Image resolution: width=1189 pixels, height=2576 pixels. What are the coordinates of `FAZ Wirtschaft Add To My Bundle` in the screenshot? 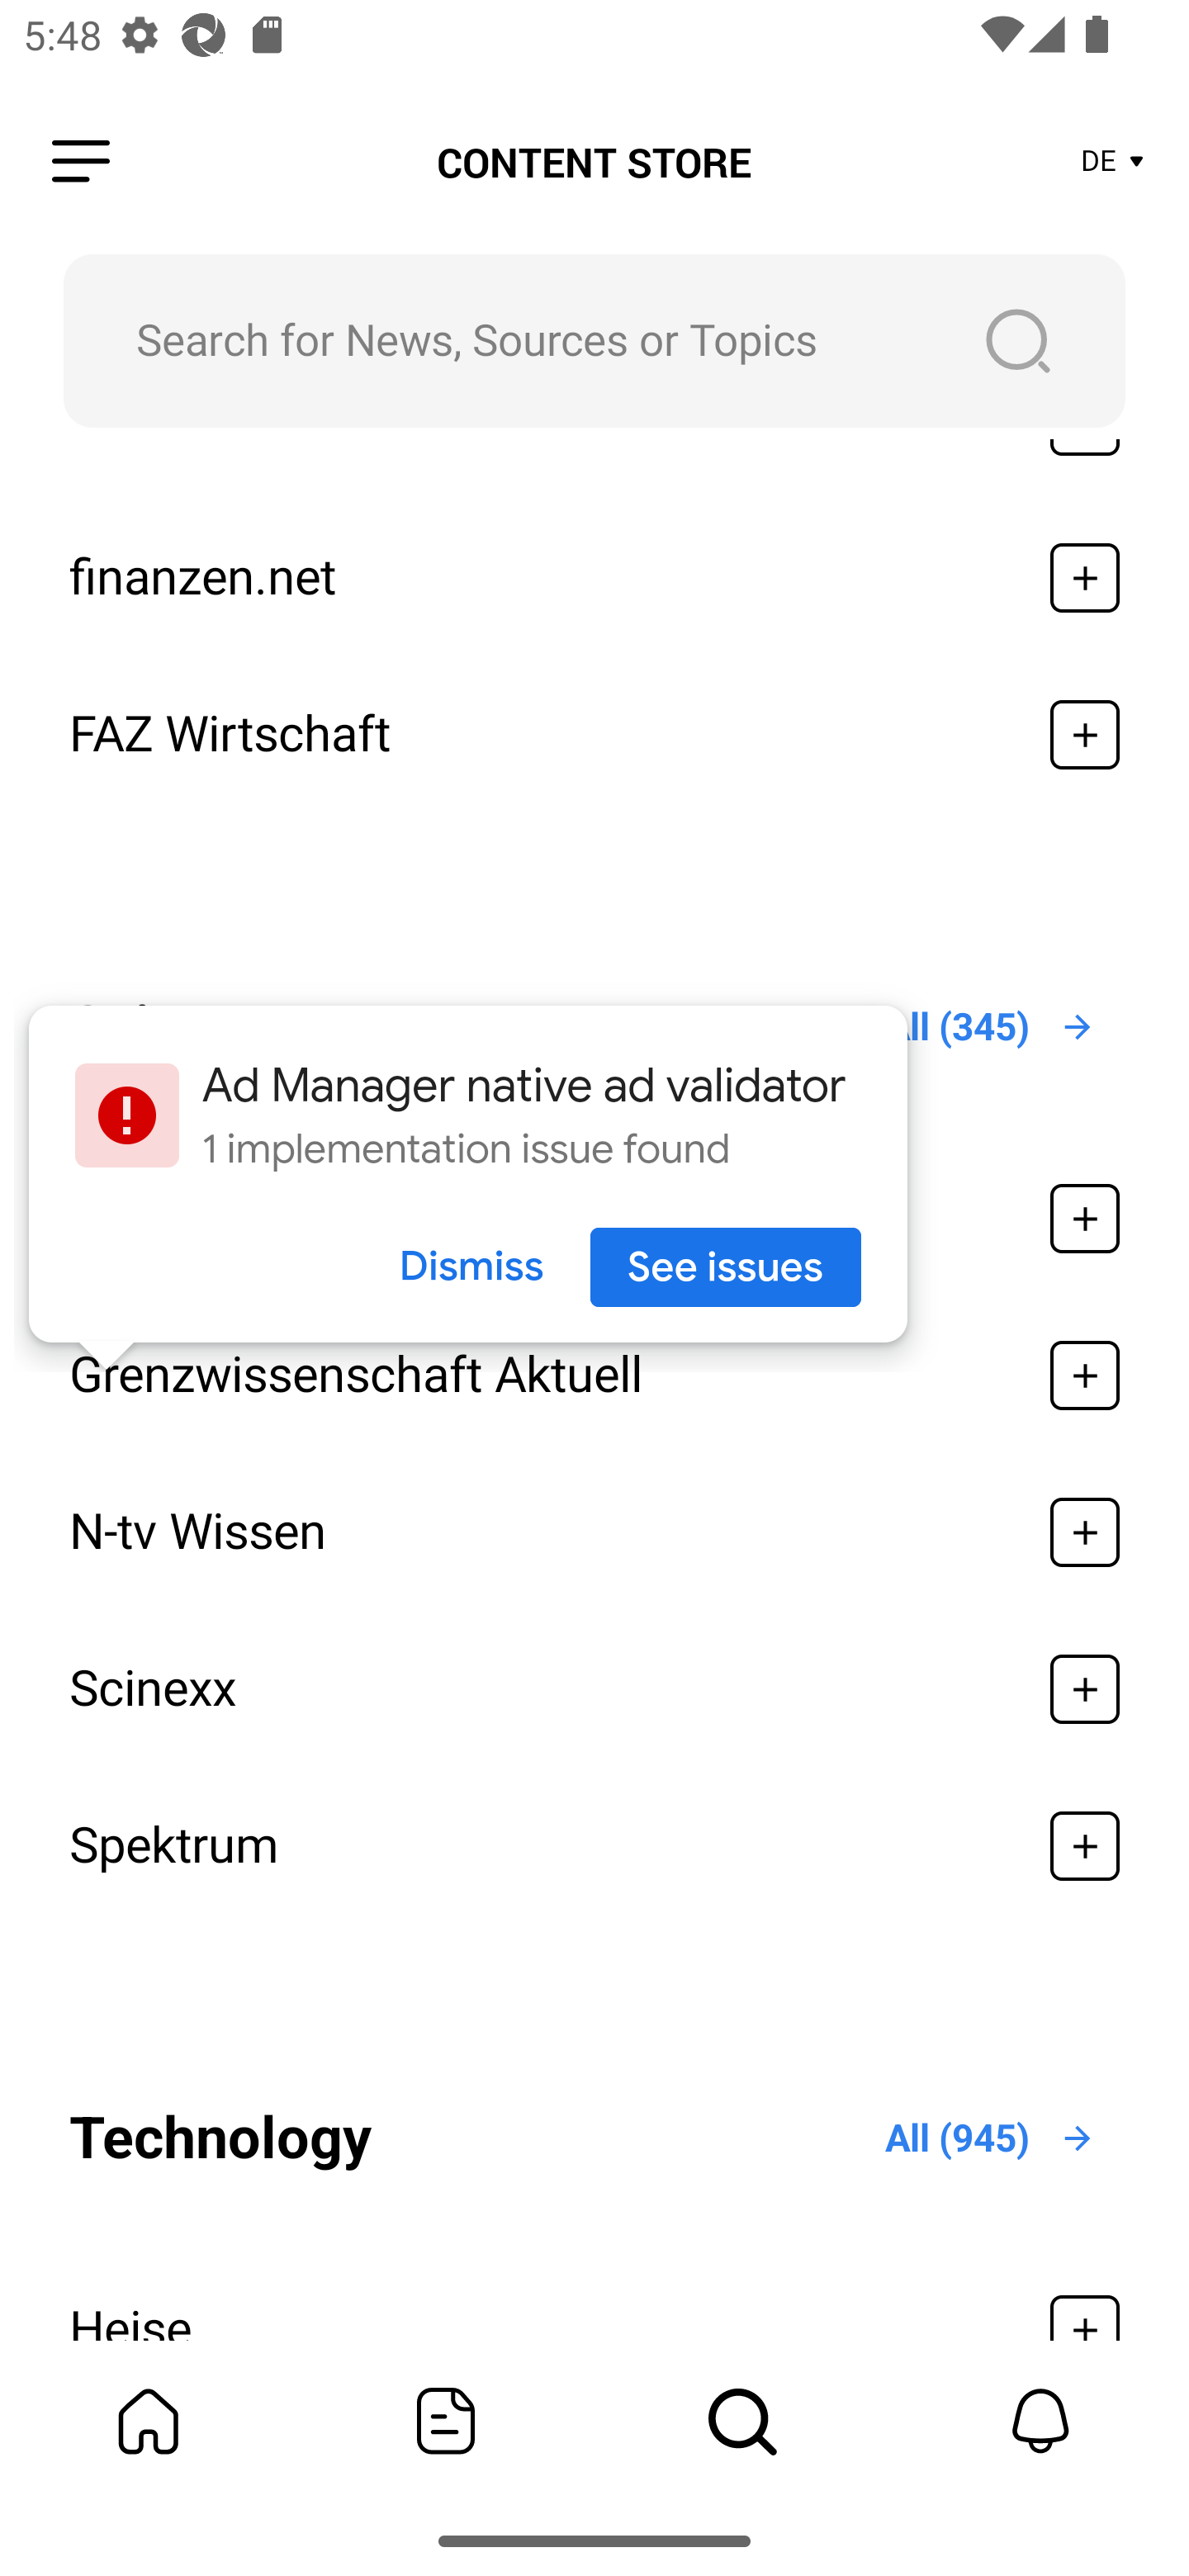 It's located at (594, 733).